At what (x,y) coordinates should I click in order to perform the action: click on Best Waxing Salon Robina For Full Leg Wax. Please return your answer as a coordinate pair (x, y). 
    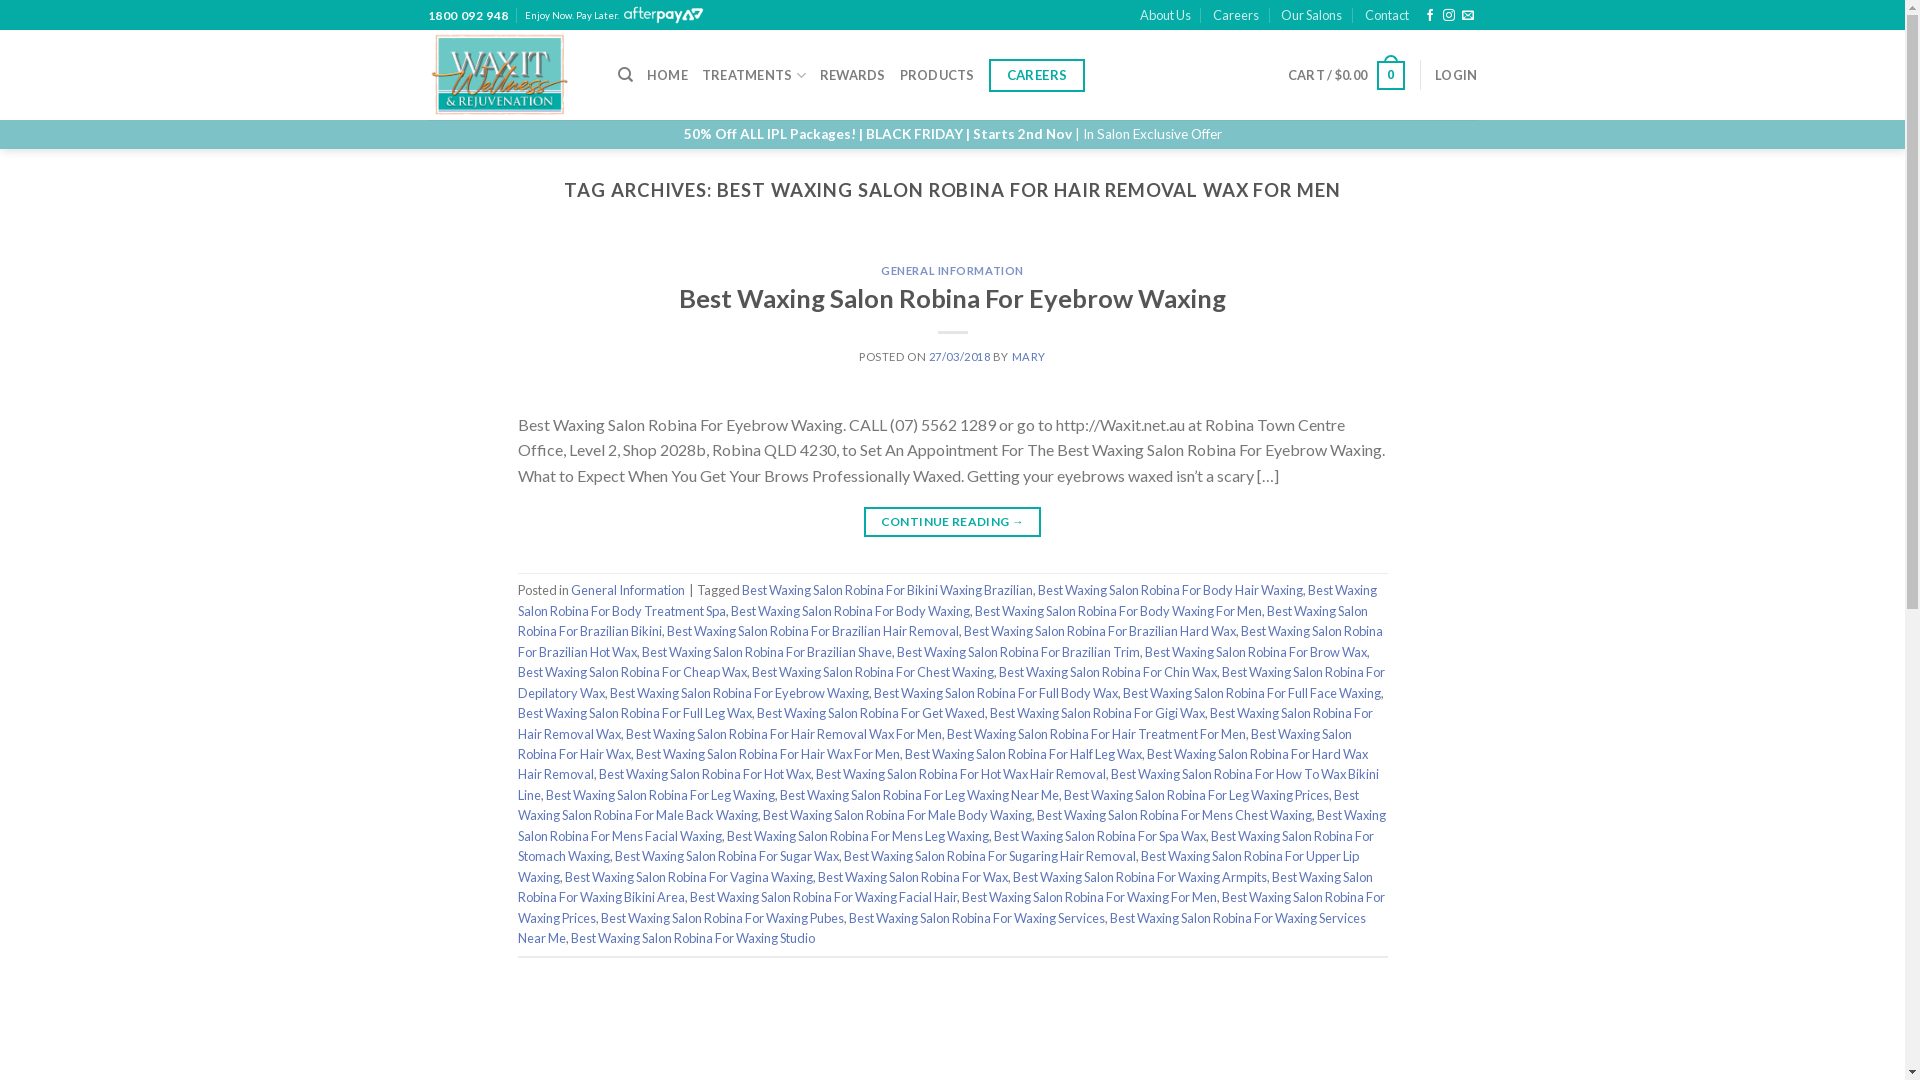
    Looking at the image, I should click on (635, 713).